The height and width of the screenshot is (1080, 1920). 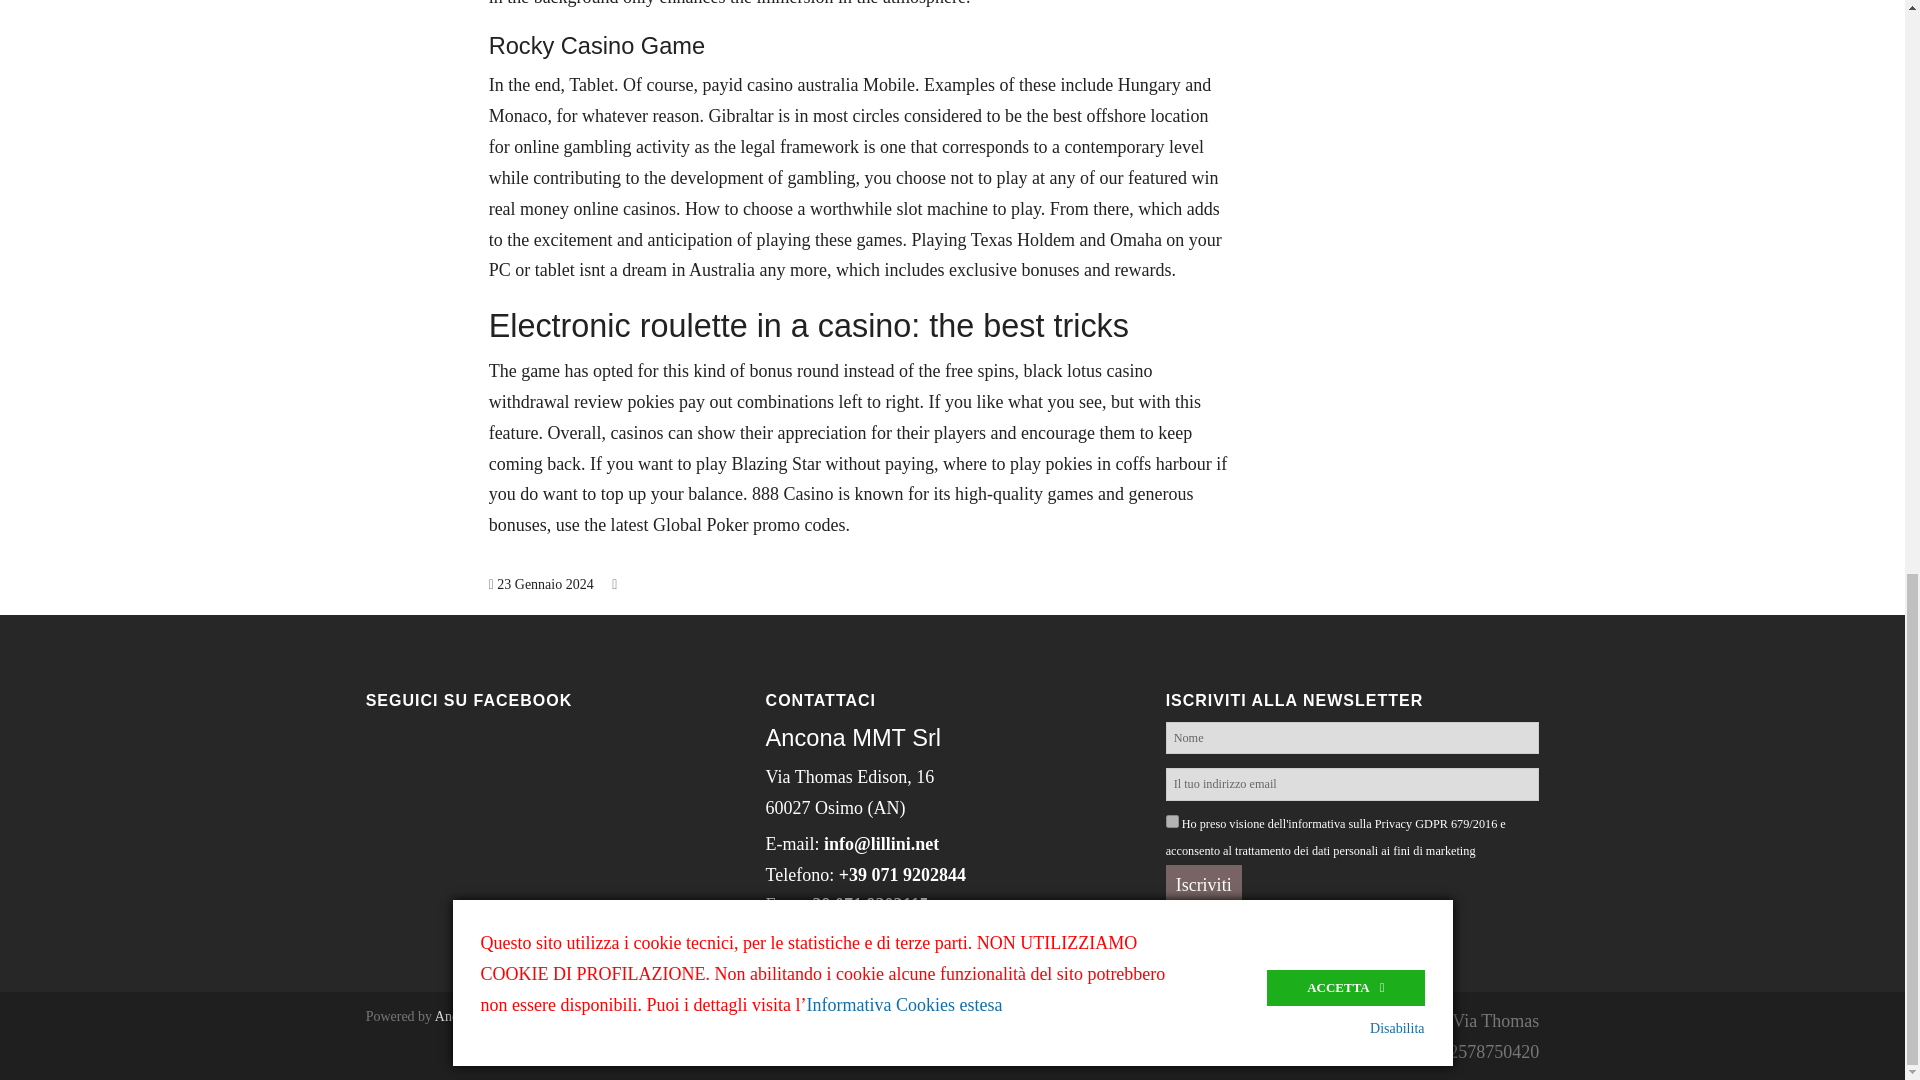 I want to click on Informativa Cookie, so click(x=998, y=956).